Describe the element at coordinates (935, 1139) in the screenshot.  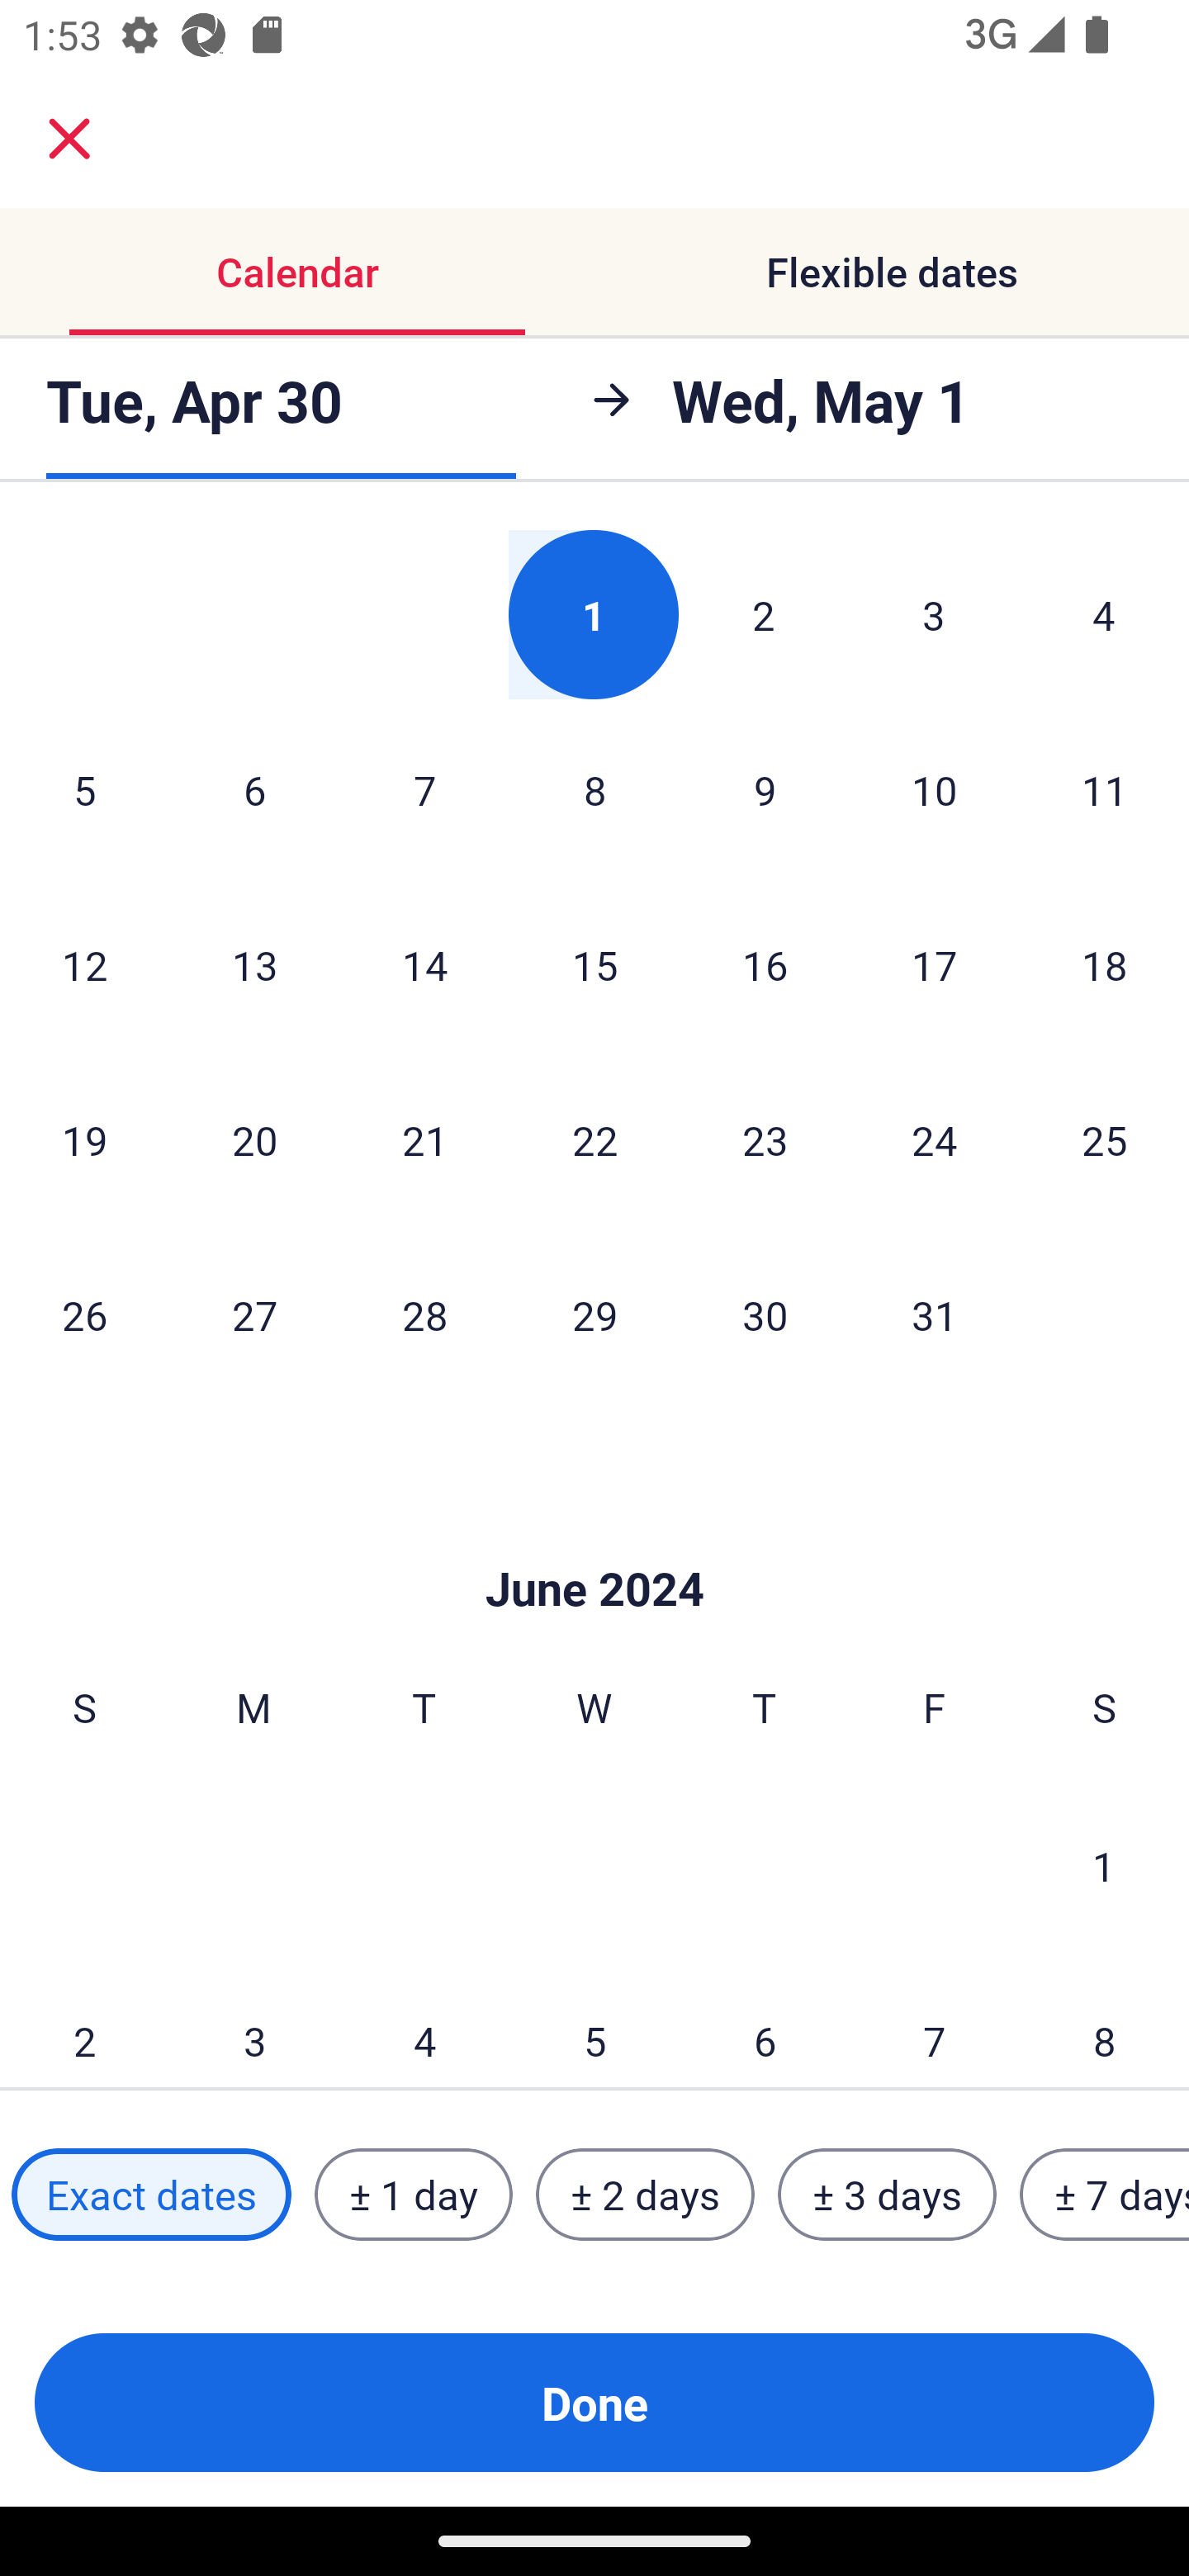
I see `24 Friday, May 24, 2024` at that location.